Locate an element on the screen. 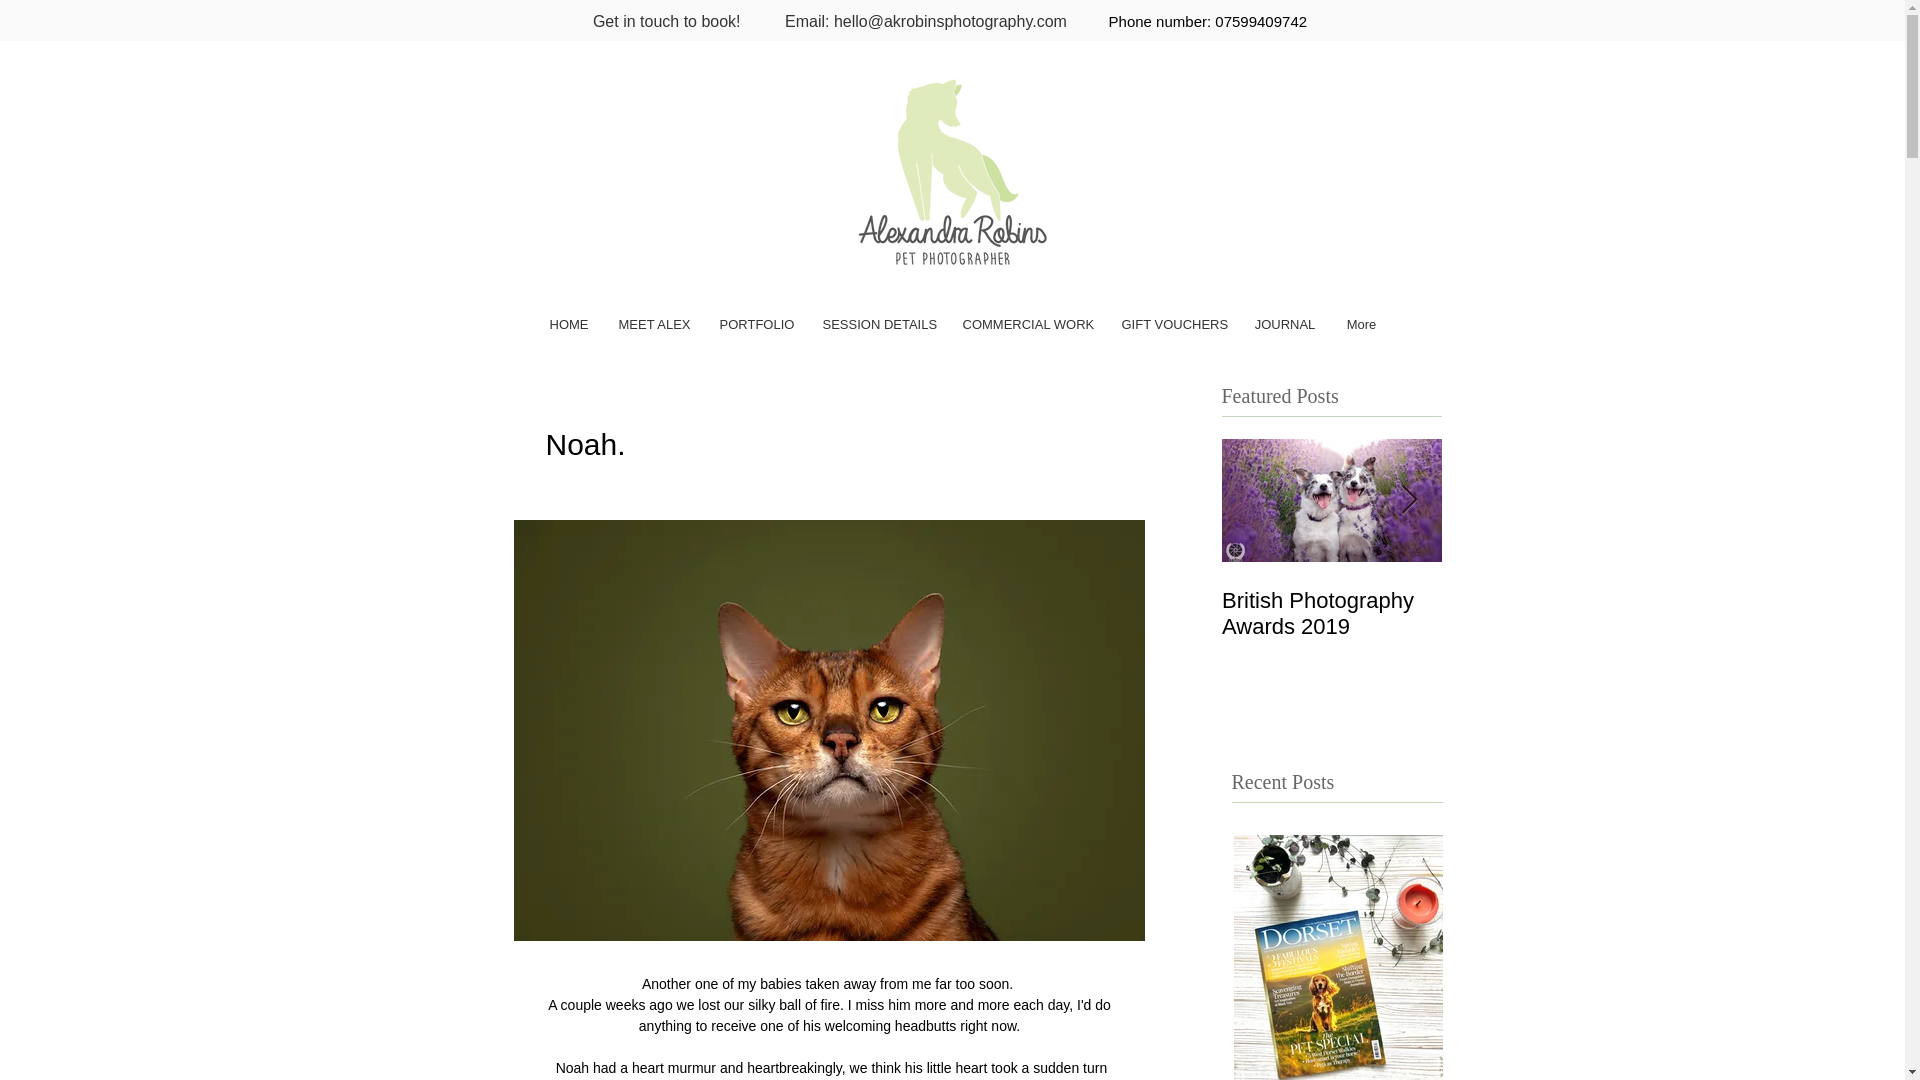  British Photography Awards 2019 is located at coordinates (1331, 614).